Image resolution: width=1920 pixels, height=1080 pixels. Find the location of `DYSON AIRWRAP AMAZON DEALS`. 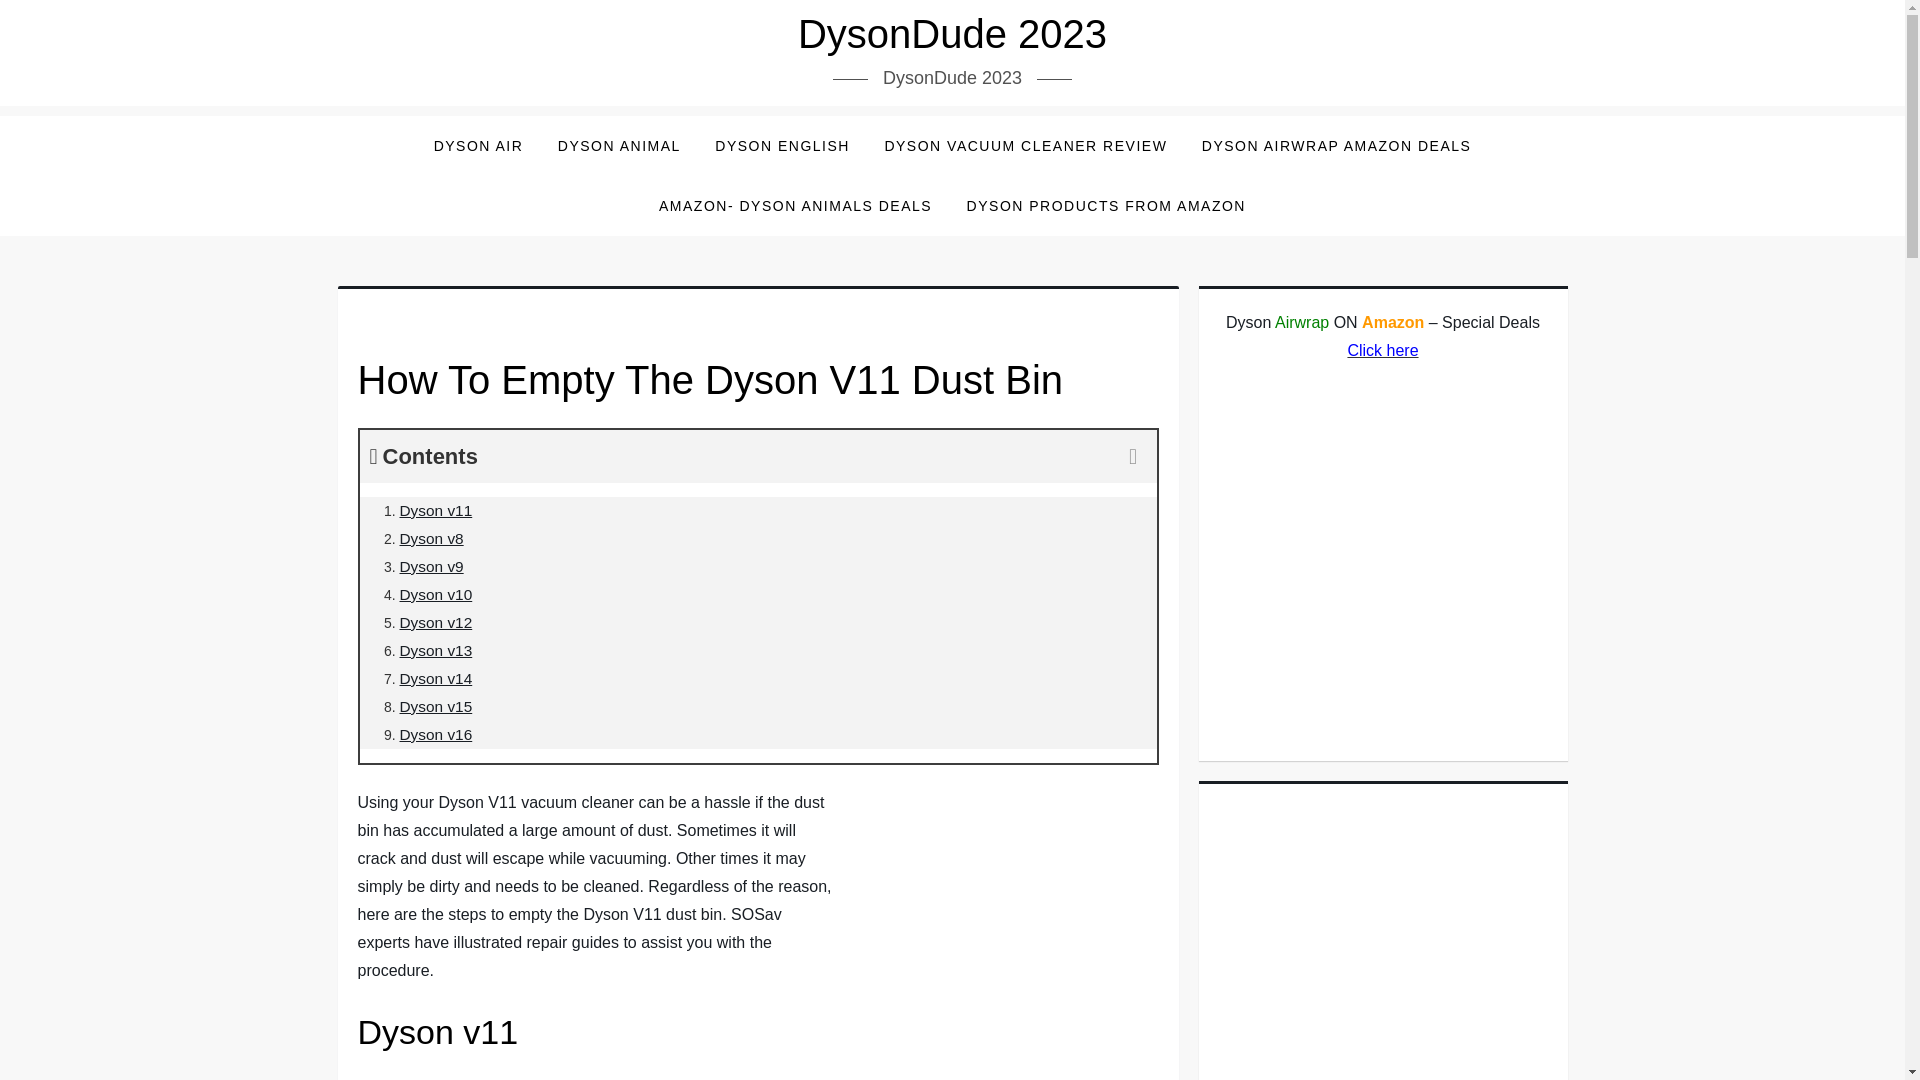

DYSON AIRWRAP AMAZON DEALS is located at coordinates (1336, 146).